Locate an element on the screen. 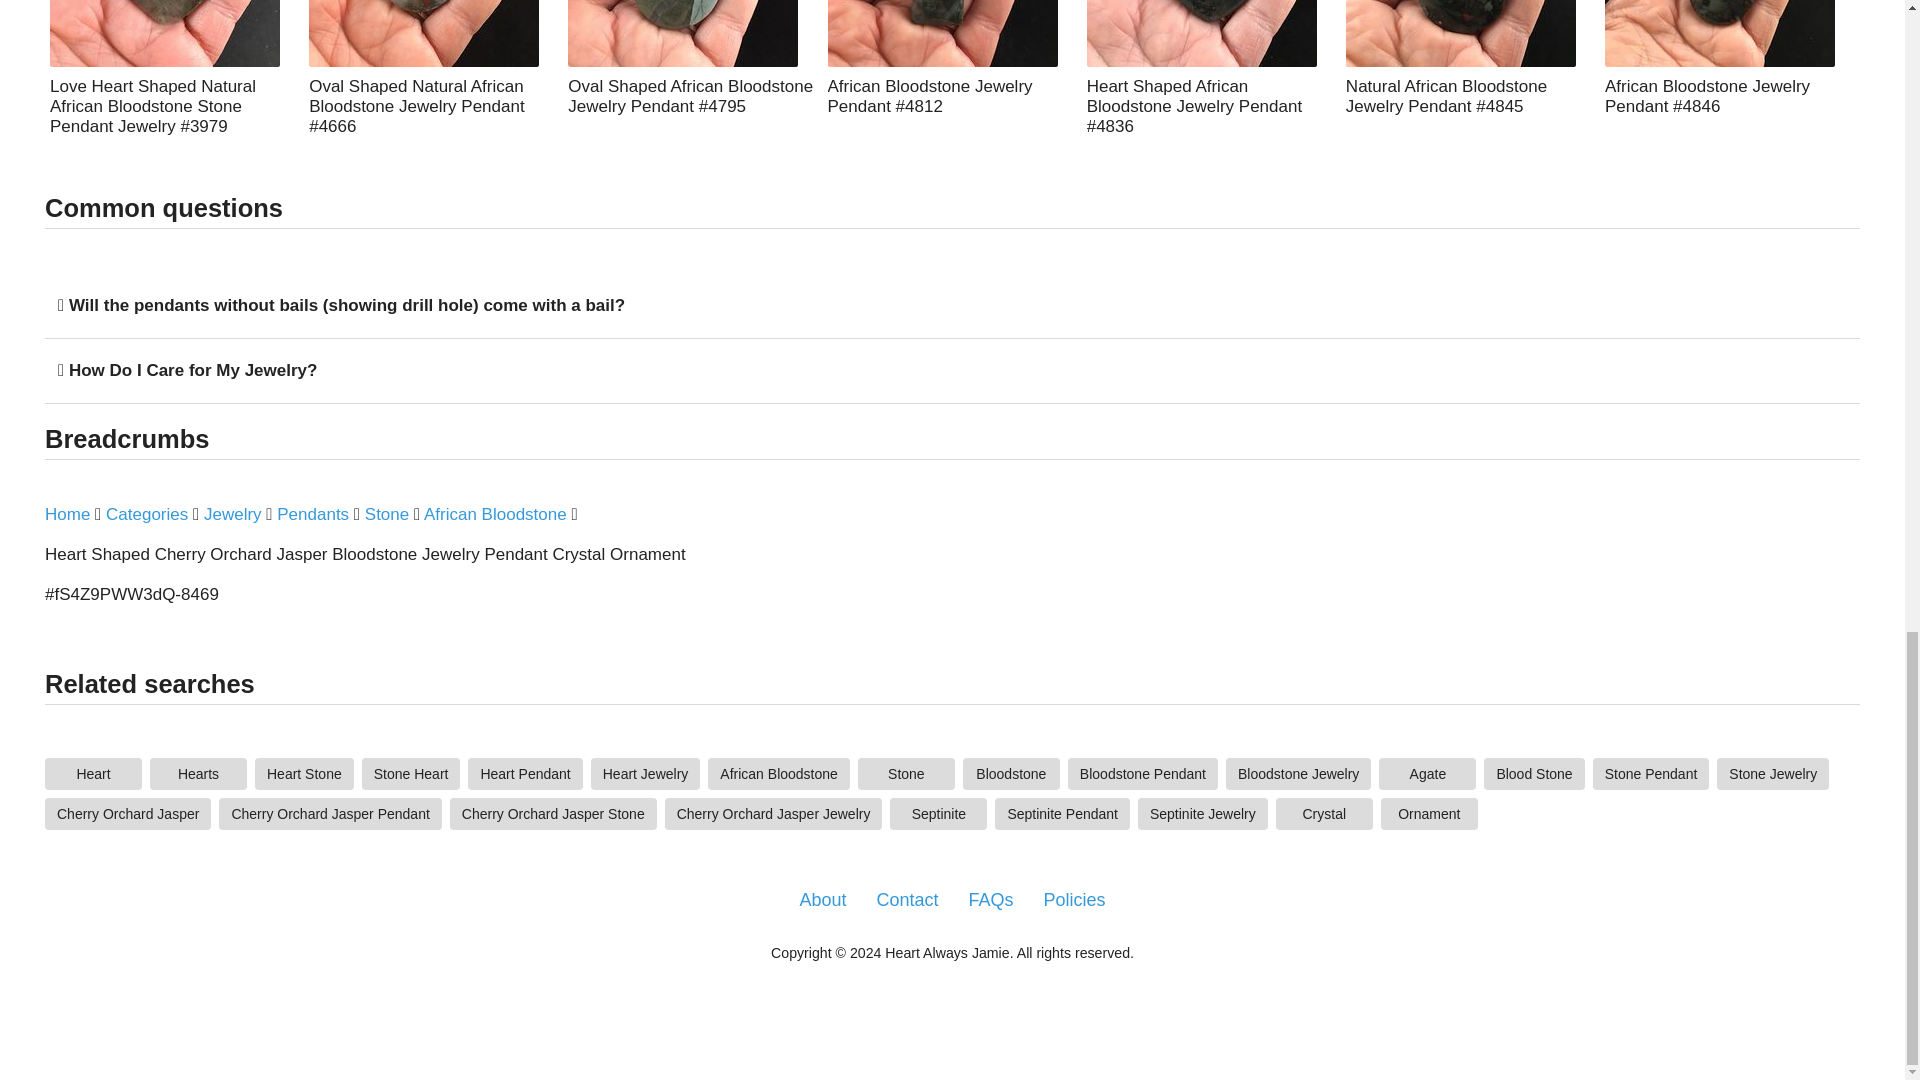 Image resolution: width=1920 pixels, height=1080 pixels. Stone is located at coordinates (386, 515).